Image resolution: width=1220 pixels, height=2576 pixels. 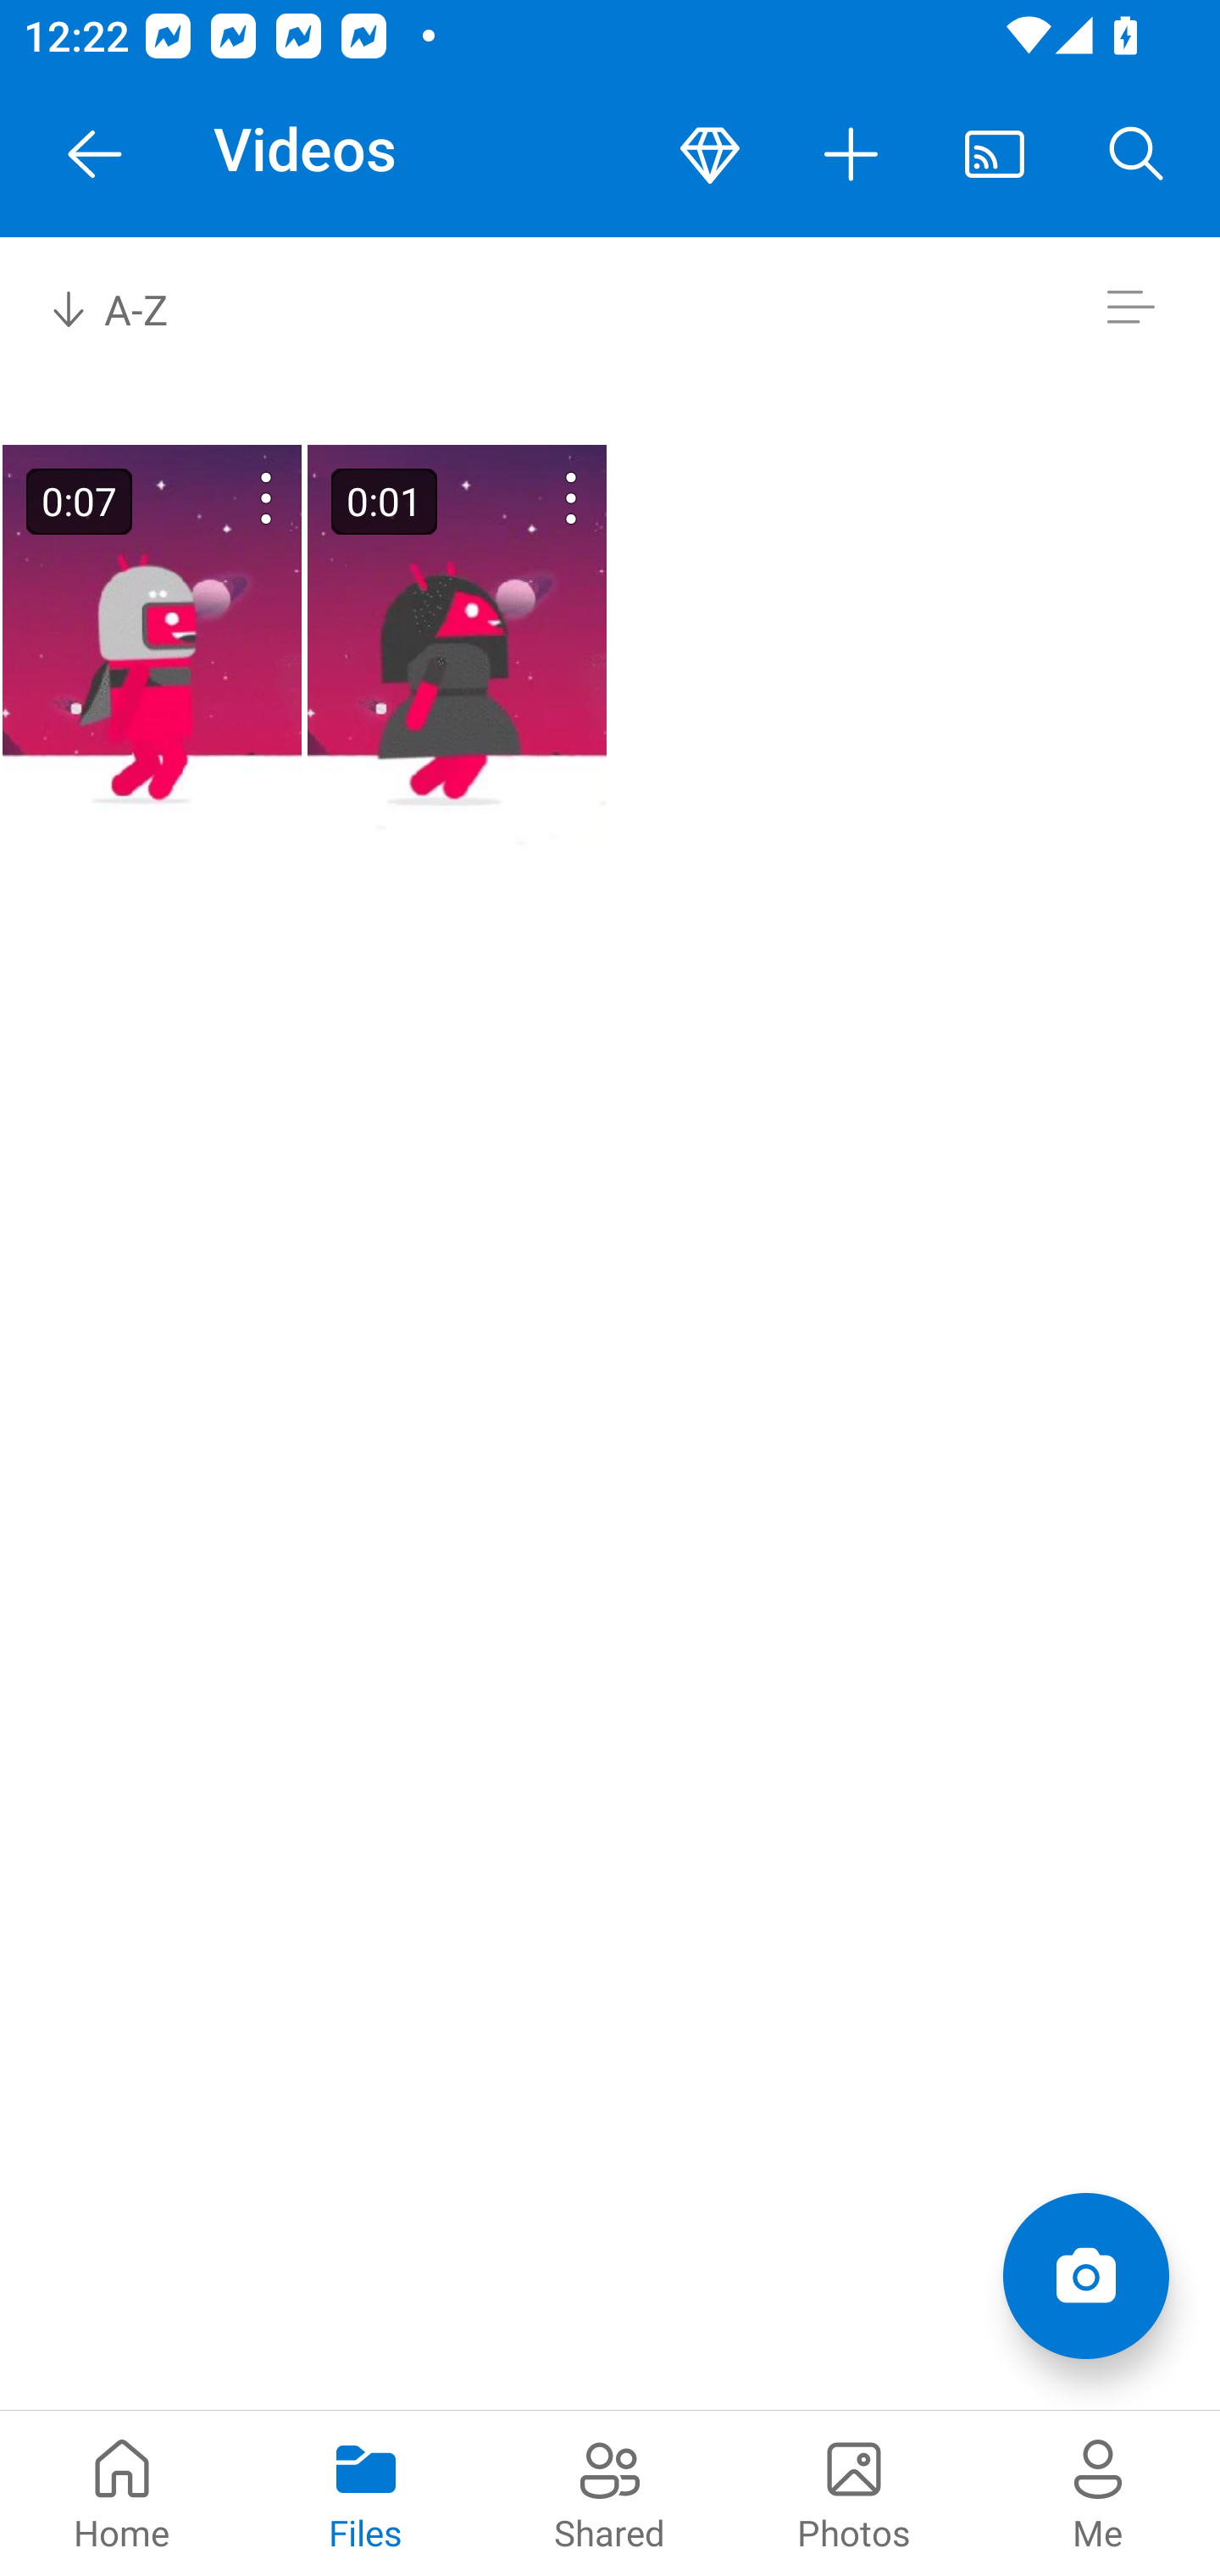 What do you see at coordinates (1130, 307) in the screenshot?
I see `Switch to list view` at bounding box center [1130, 307].